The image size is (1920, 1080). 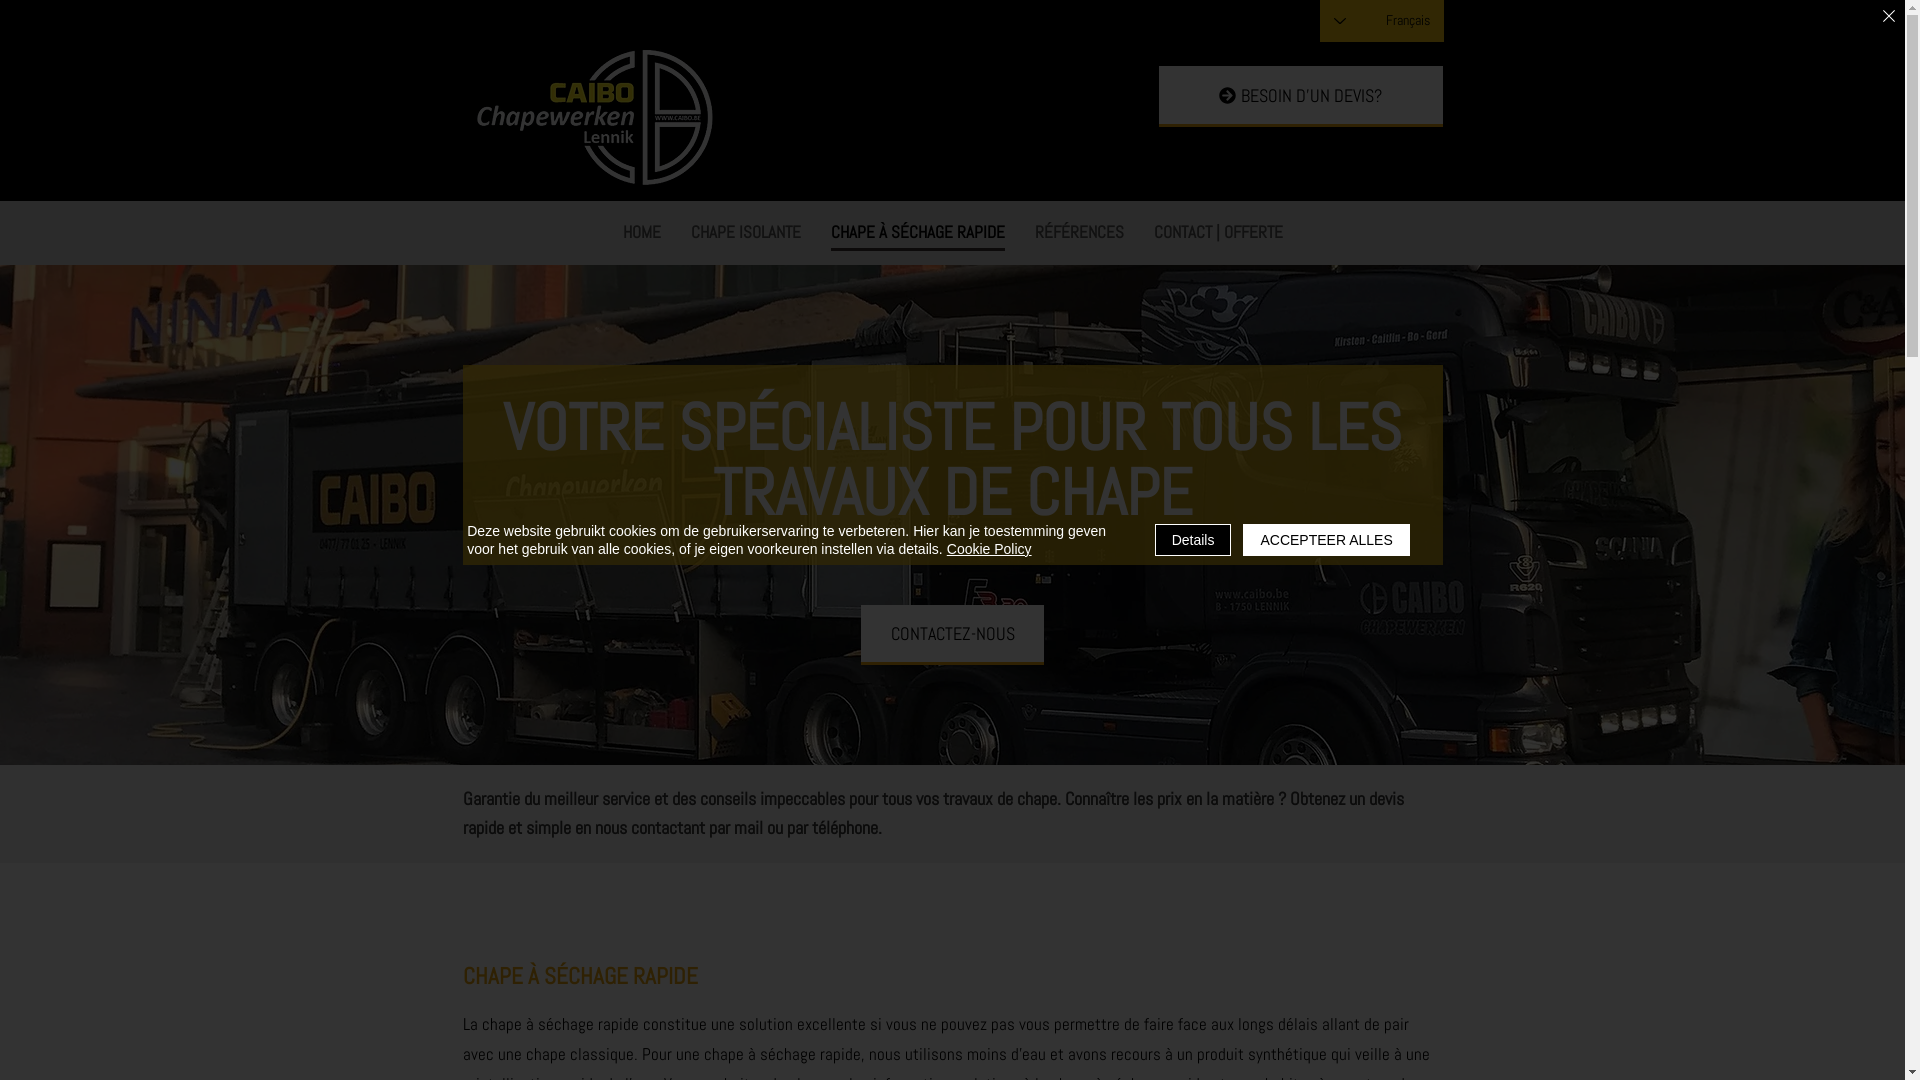 I want to click on Details, so click(x=1194, y=540).